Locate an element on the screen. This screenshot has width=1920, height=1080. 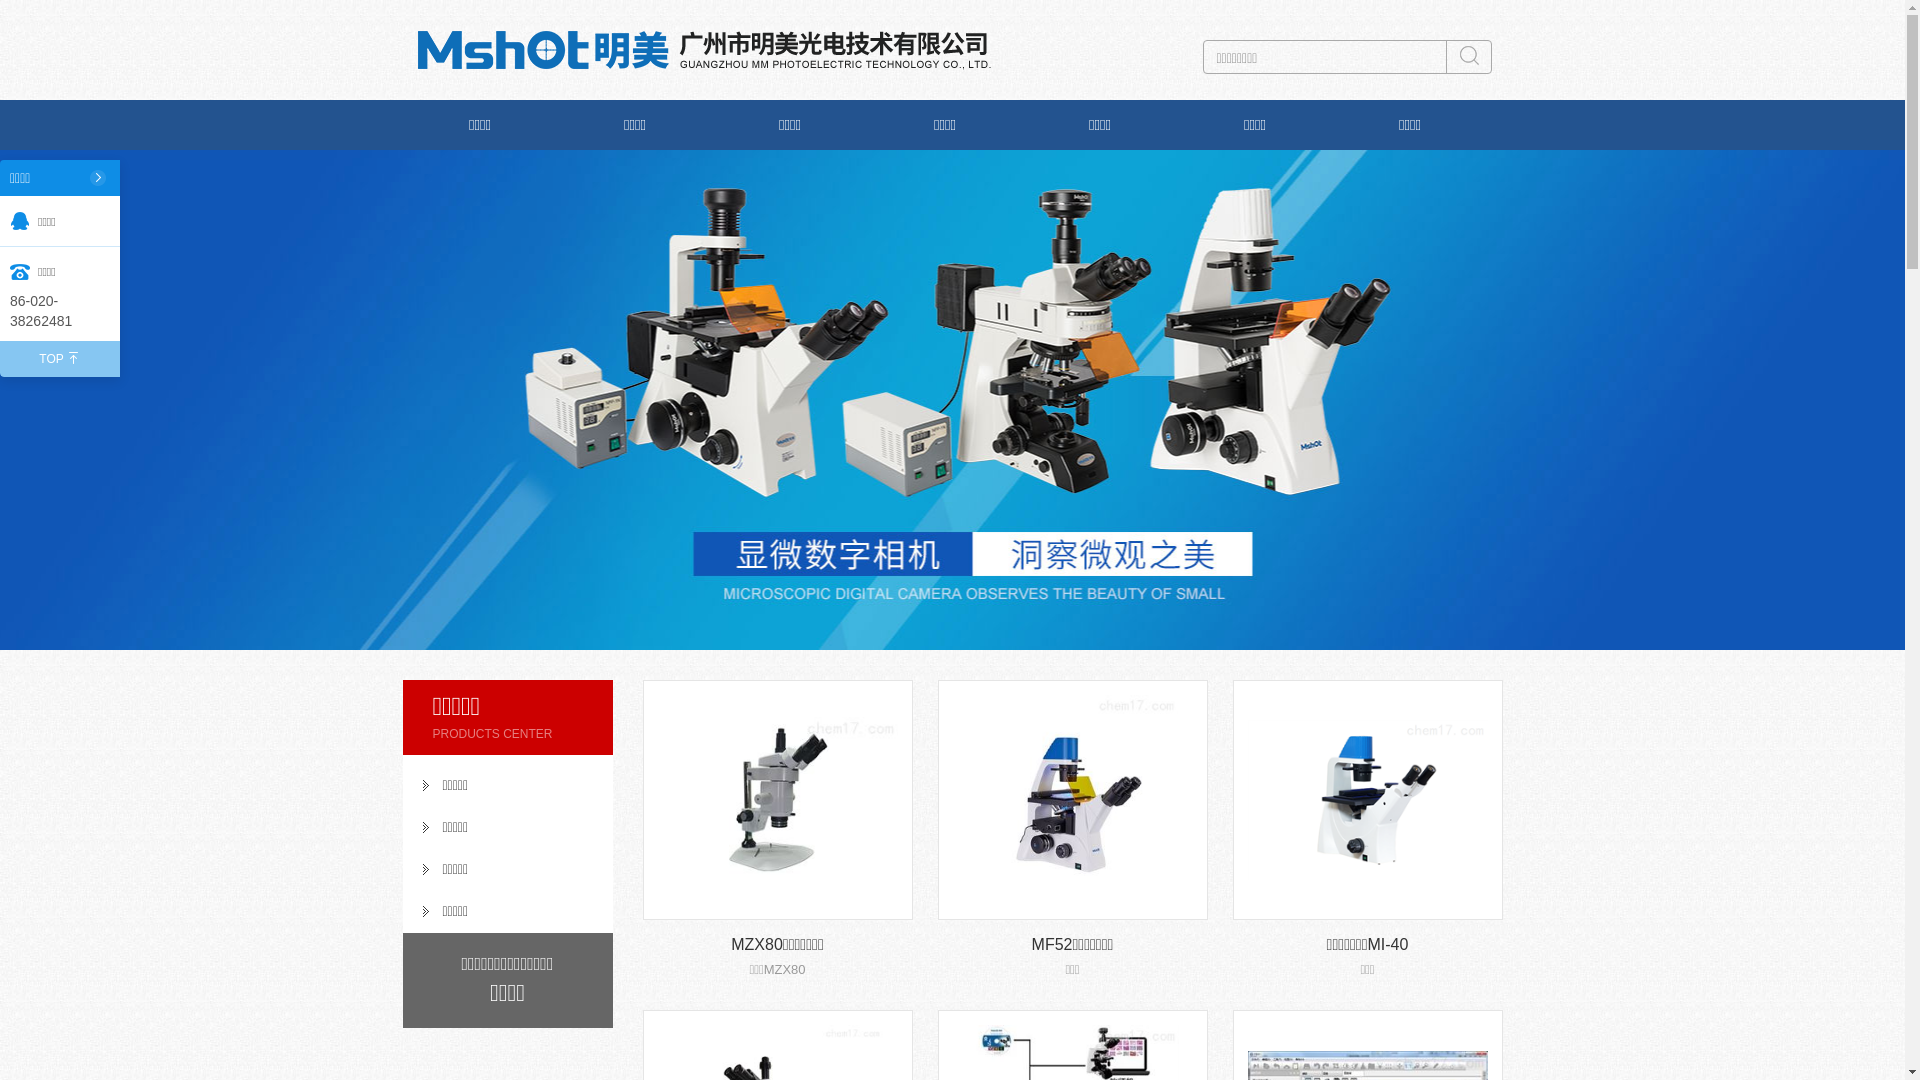
TOP is located at coordinates (60, 359).